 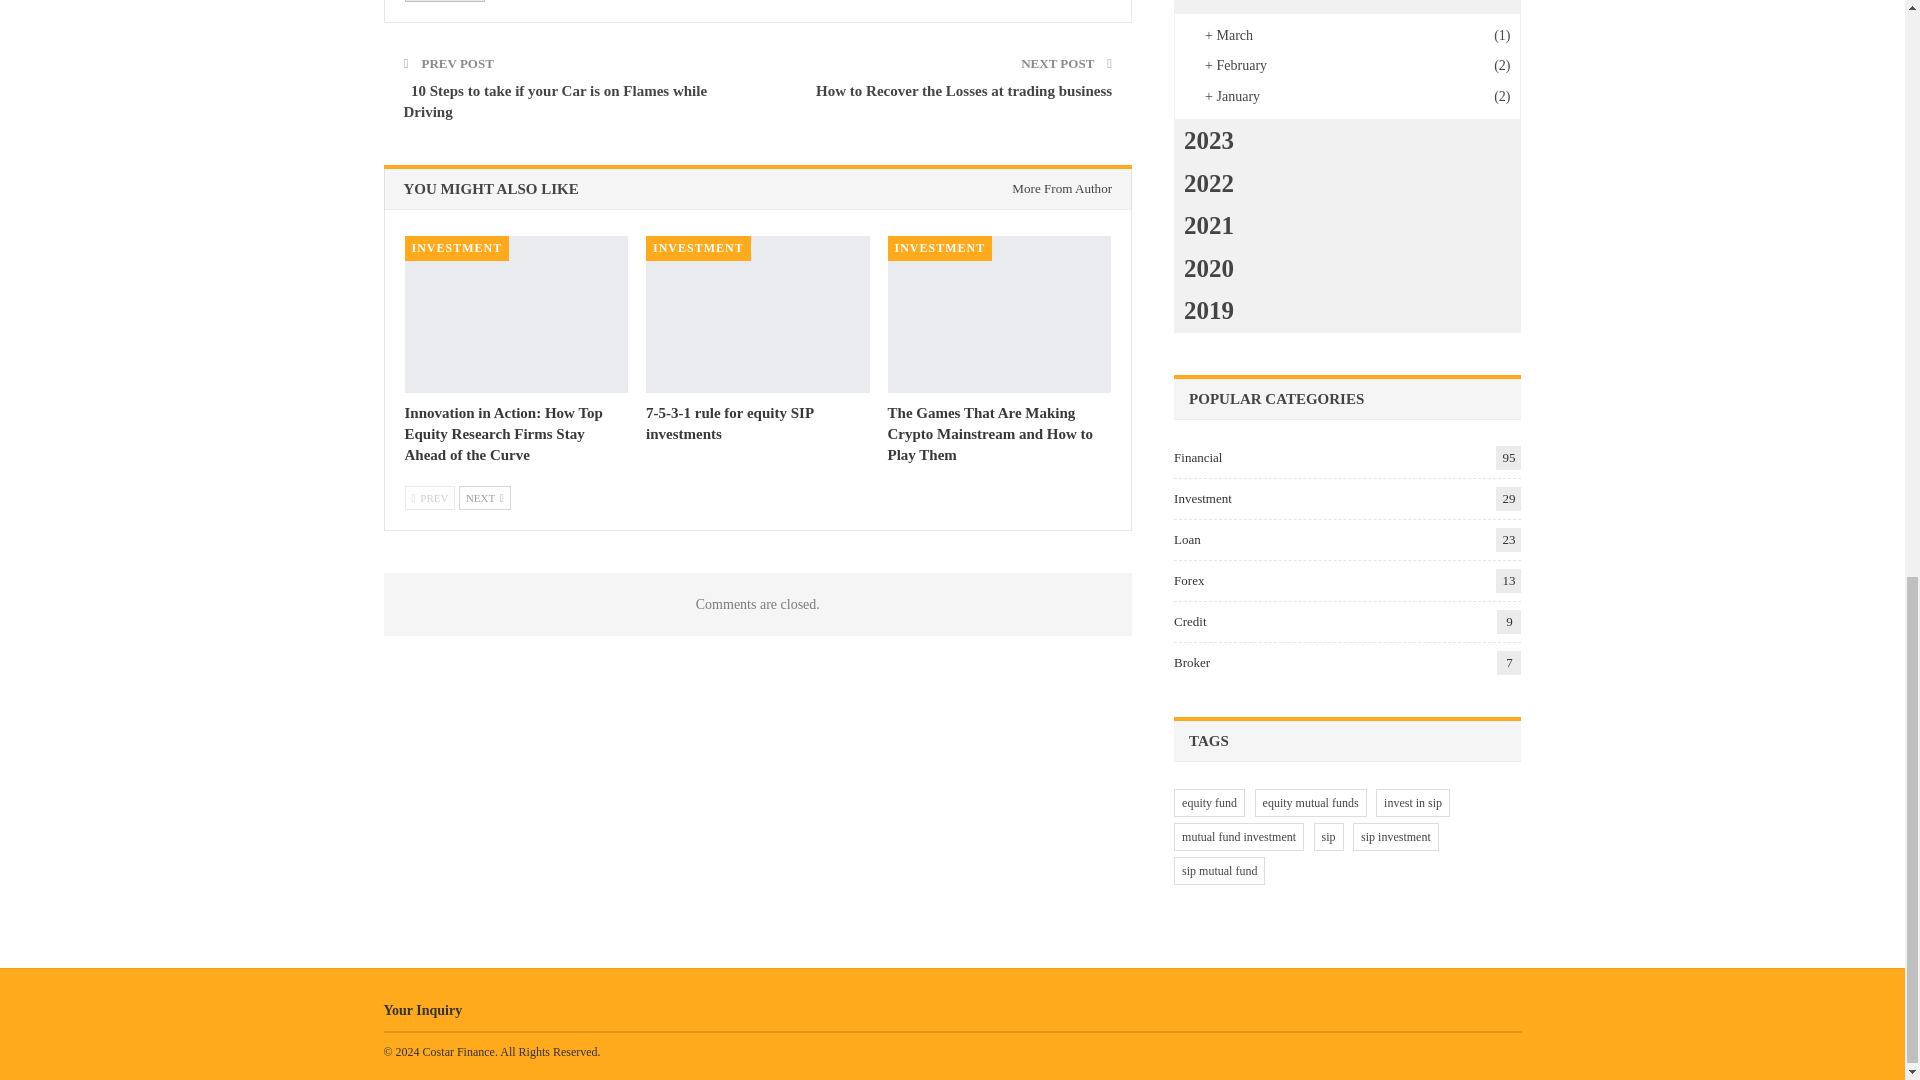 What do you see at coordinates (728, 423) in the screenshot?
I see `7-5-3-1 rule for equity SIP investments` at bounding box center [728, 423].